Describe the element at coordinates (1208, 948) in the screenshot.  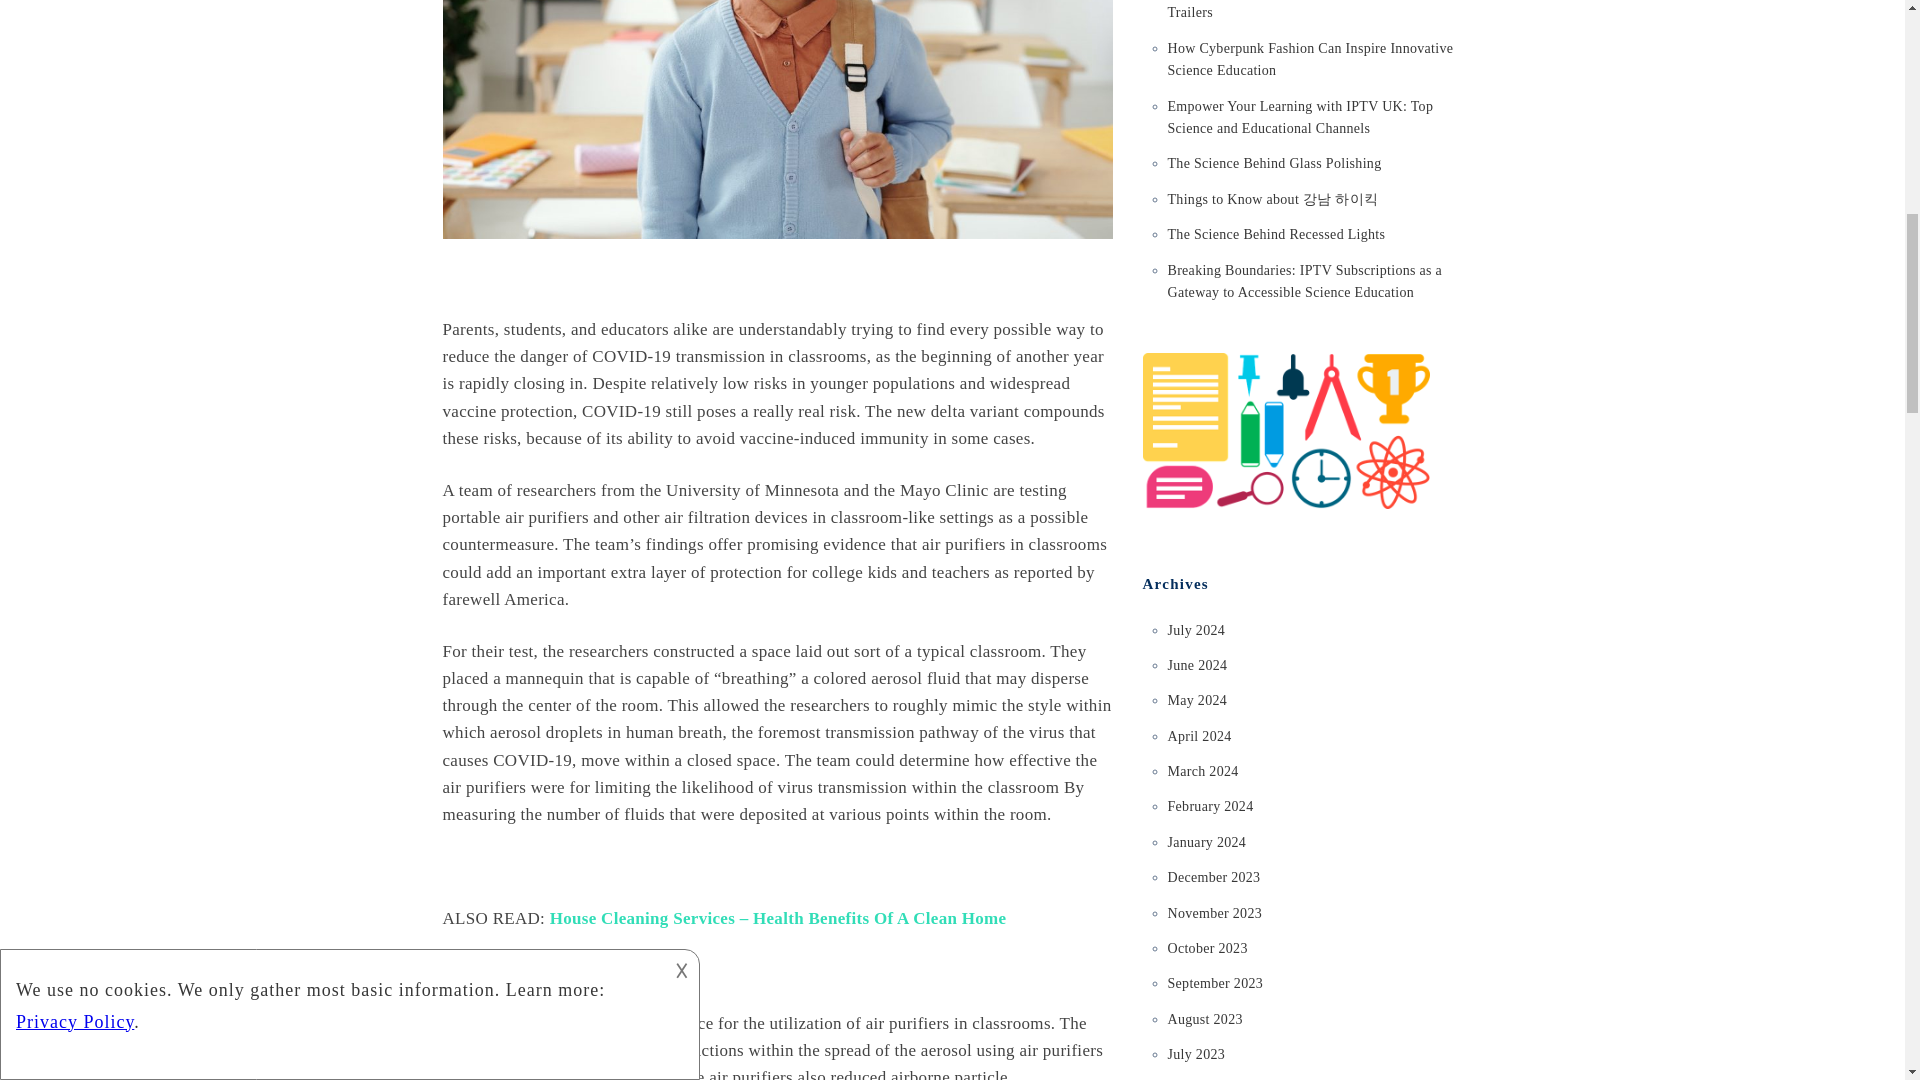
I see `October 2023` at that location.